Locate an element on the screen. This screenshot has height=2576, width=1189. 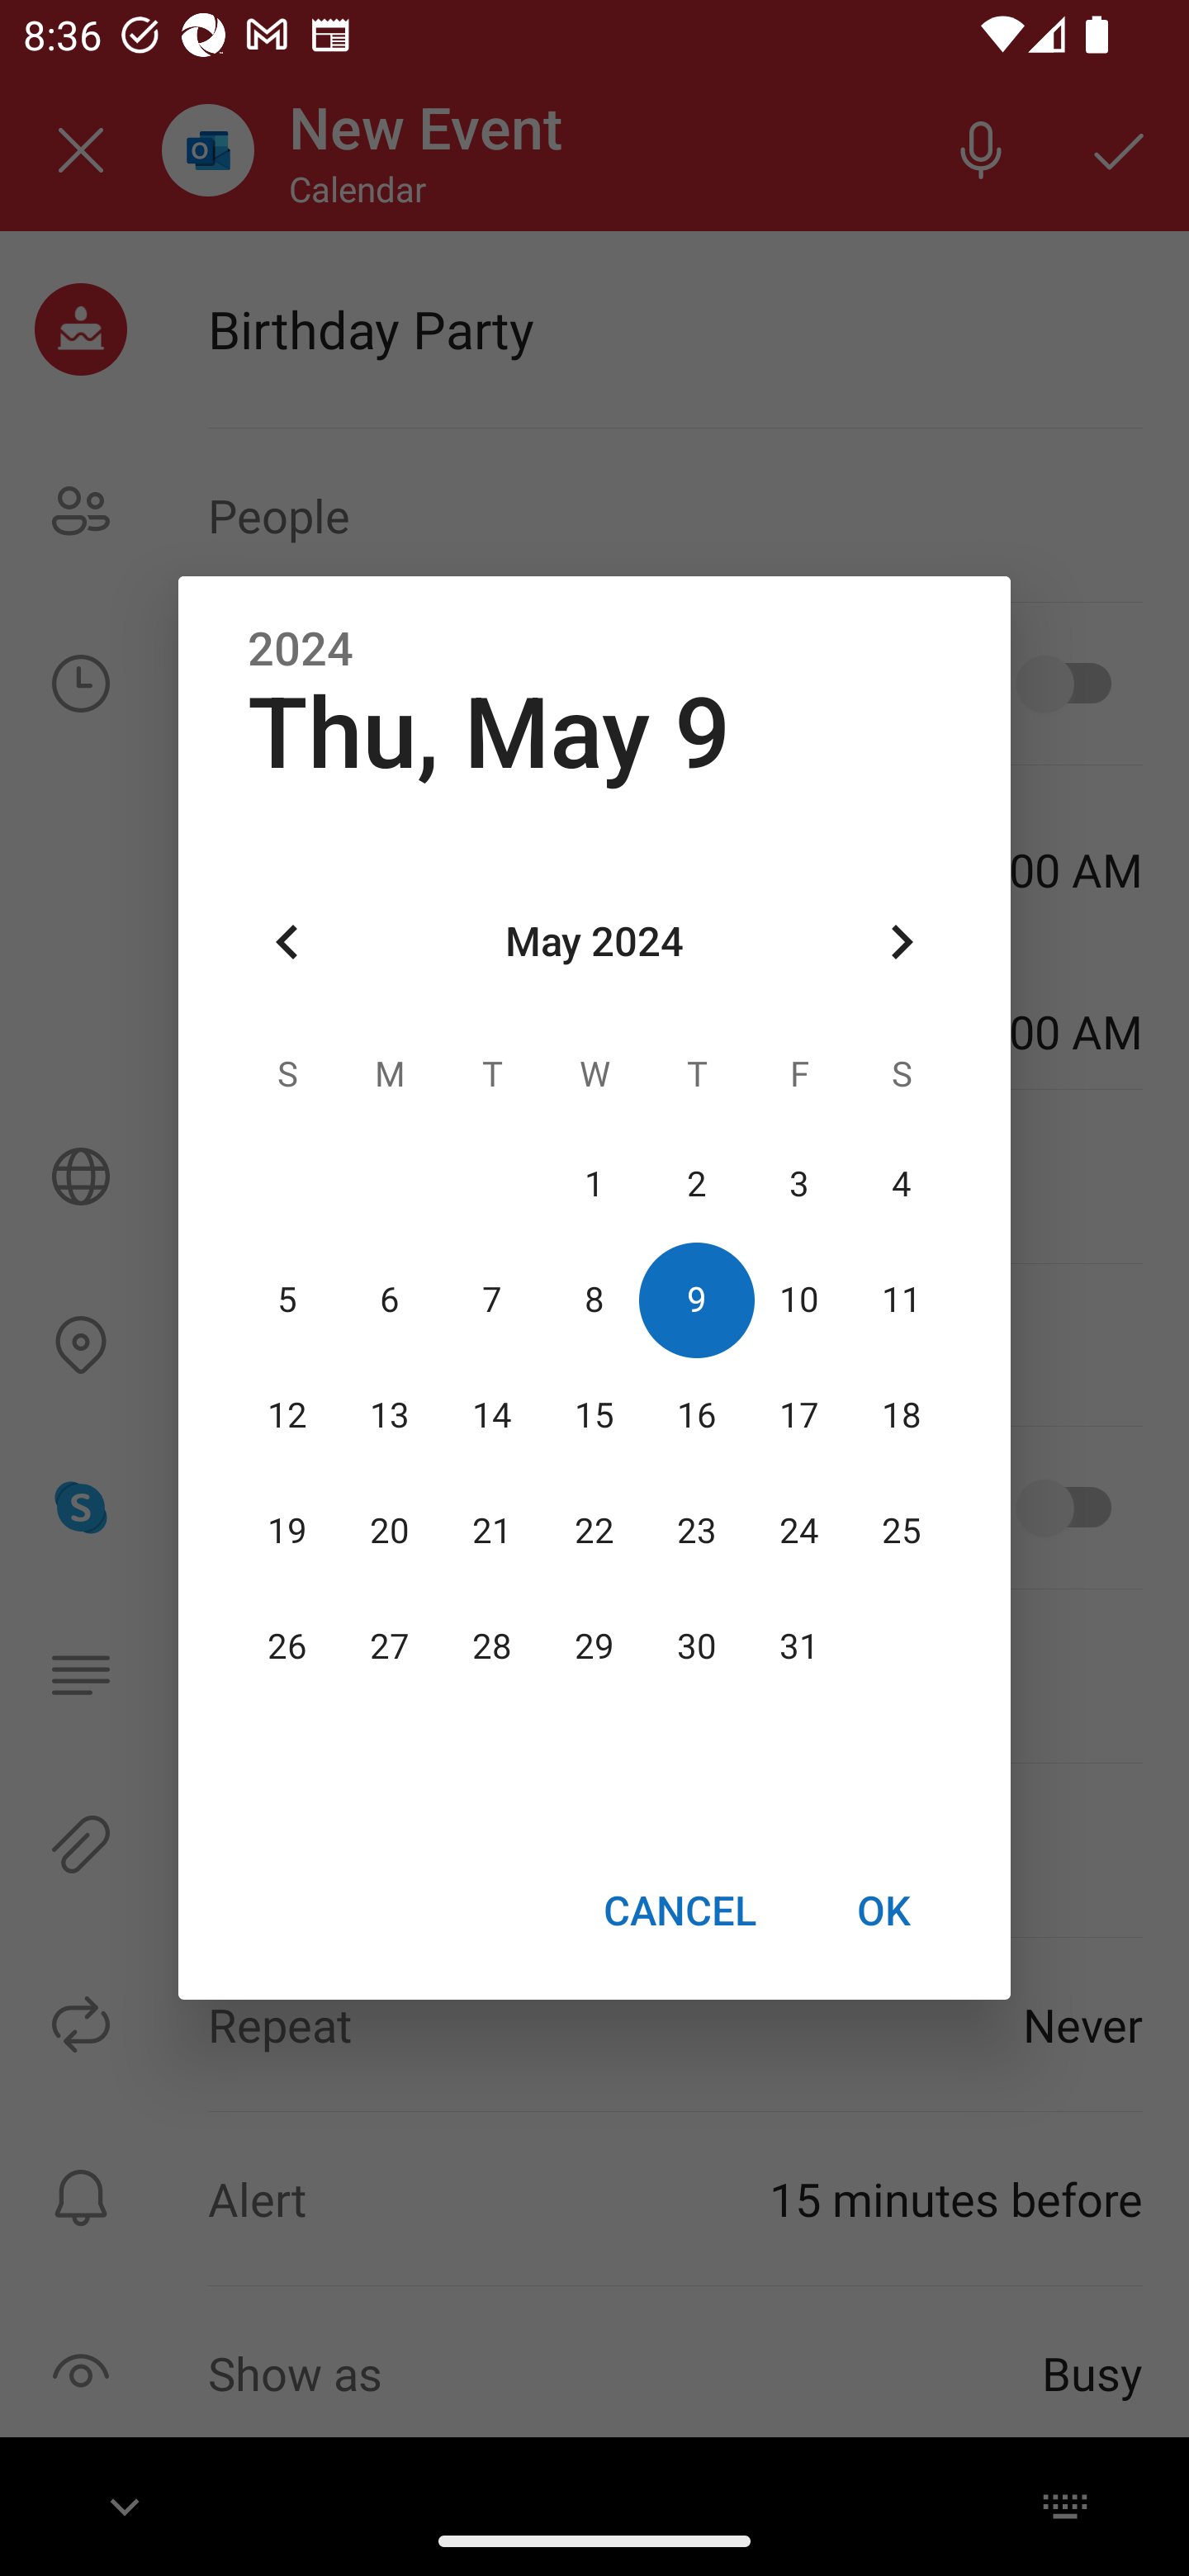
28 28 May 2024 is located at coordinates (492, 1647).